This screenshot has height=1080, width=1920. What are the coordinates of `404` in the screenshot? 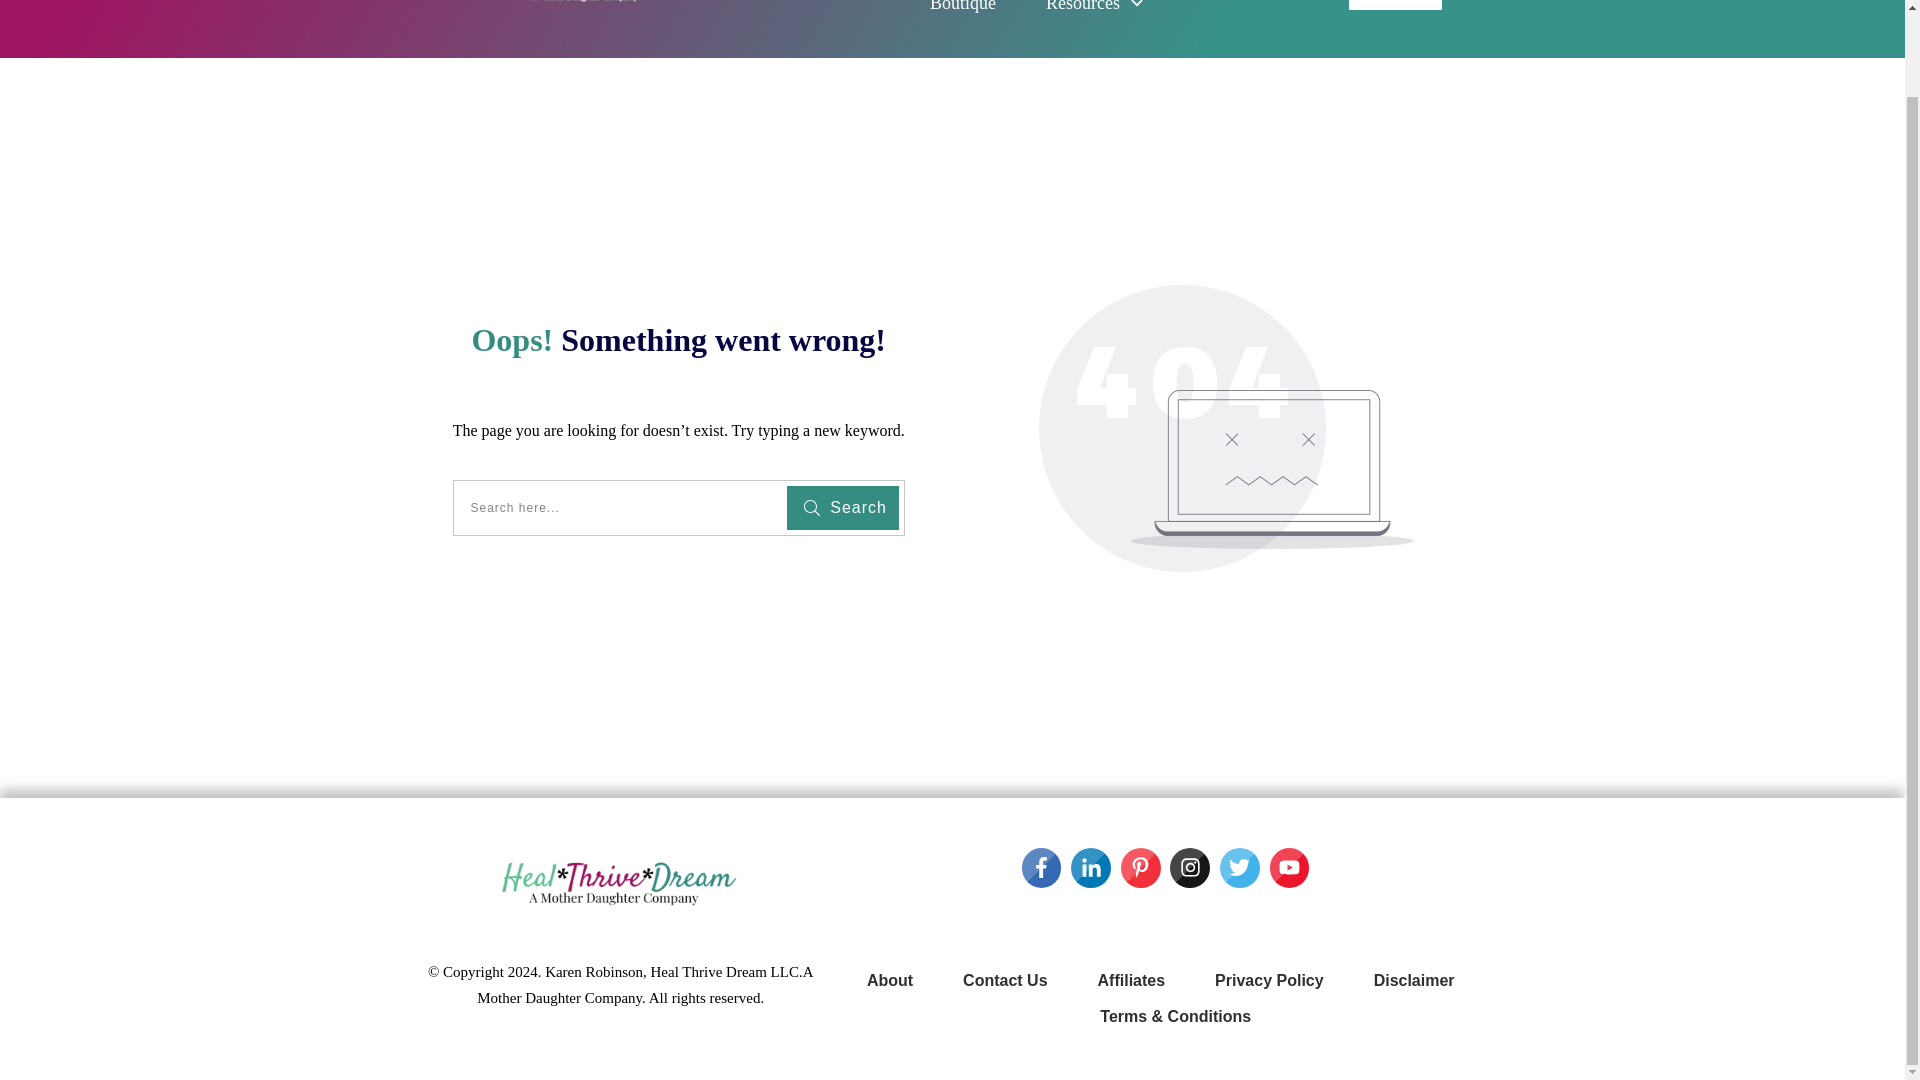 It's located at (1226, 428).